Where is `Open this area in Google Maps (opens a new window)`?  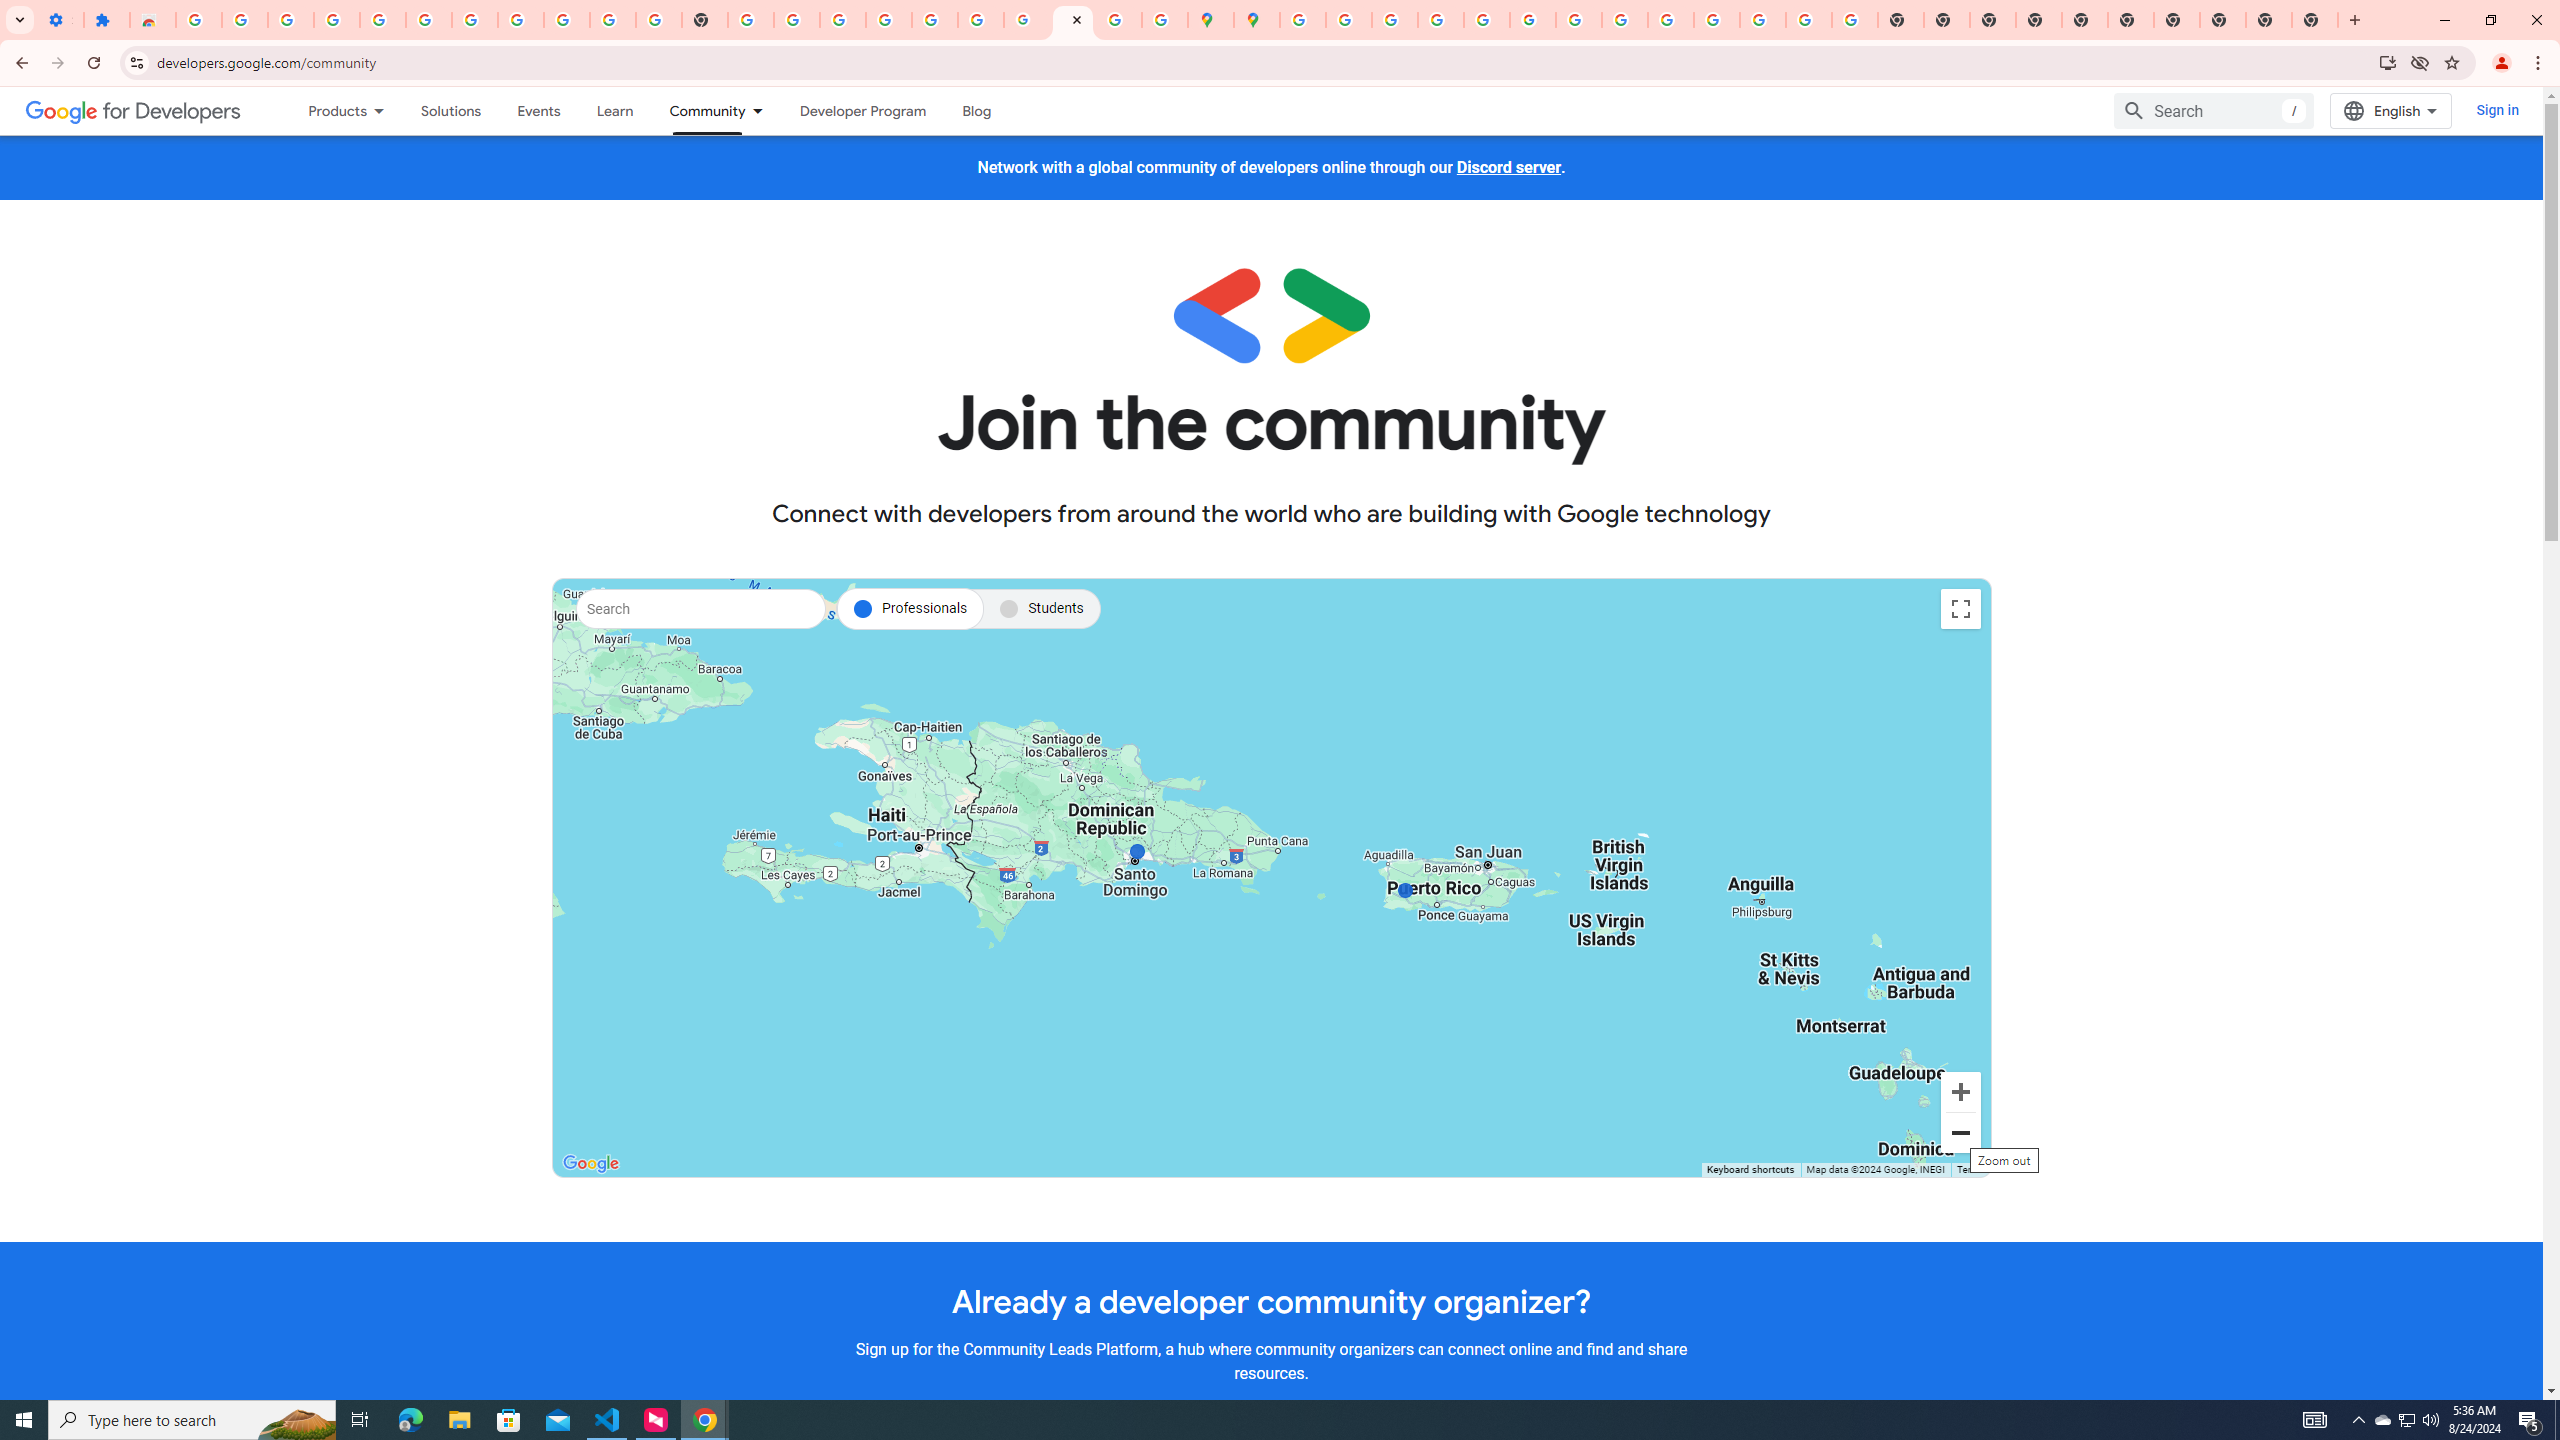 Open this area in Google Maps (opens a new window) is located at coordinates (591, 1163).